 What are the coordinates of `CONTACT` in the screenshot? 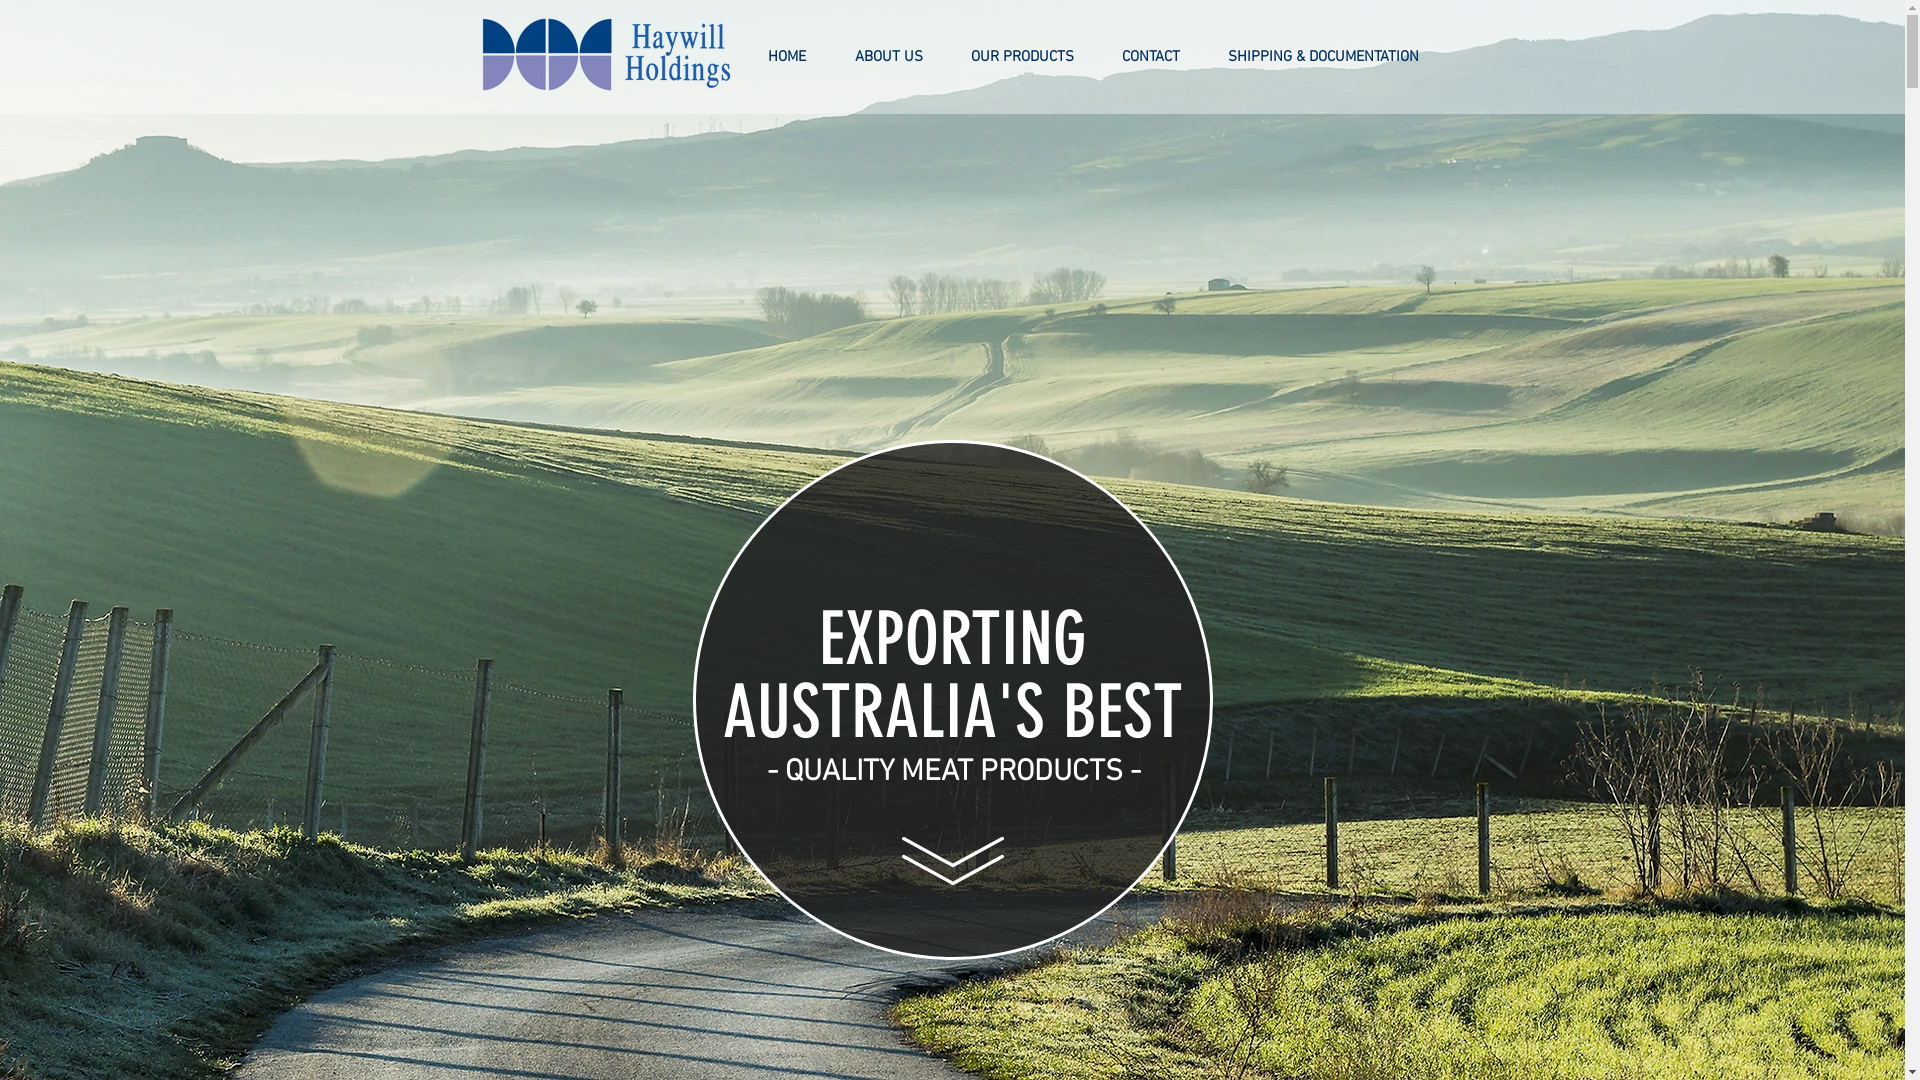 It's located at (1151, 57).